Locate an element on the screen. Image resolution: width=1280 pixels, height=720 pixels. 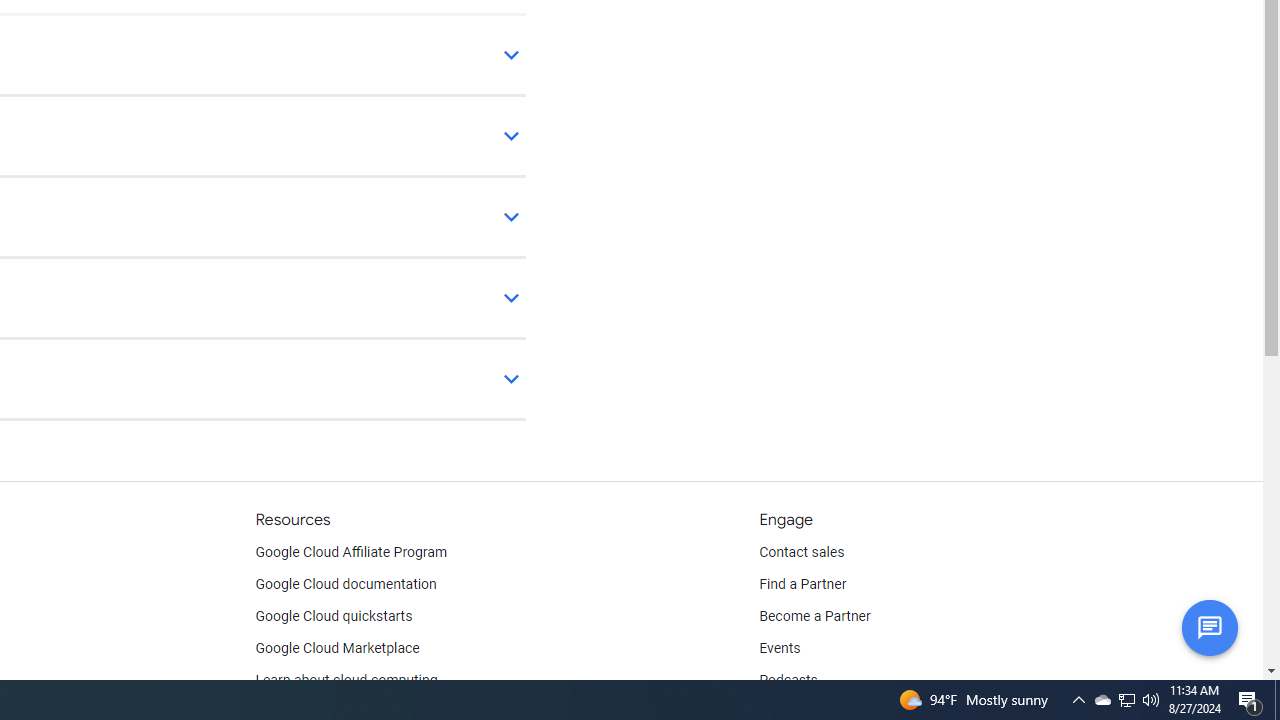
Become a Partner is located at coordinates (814, 616).